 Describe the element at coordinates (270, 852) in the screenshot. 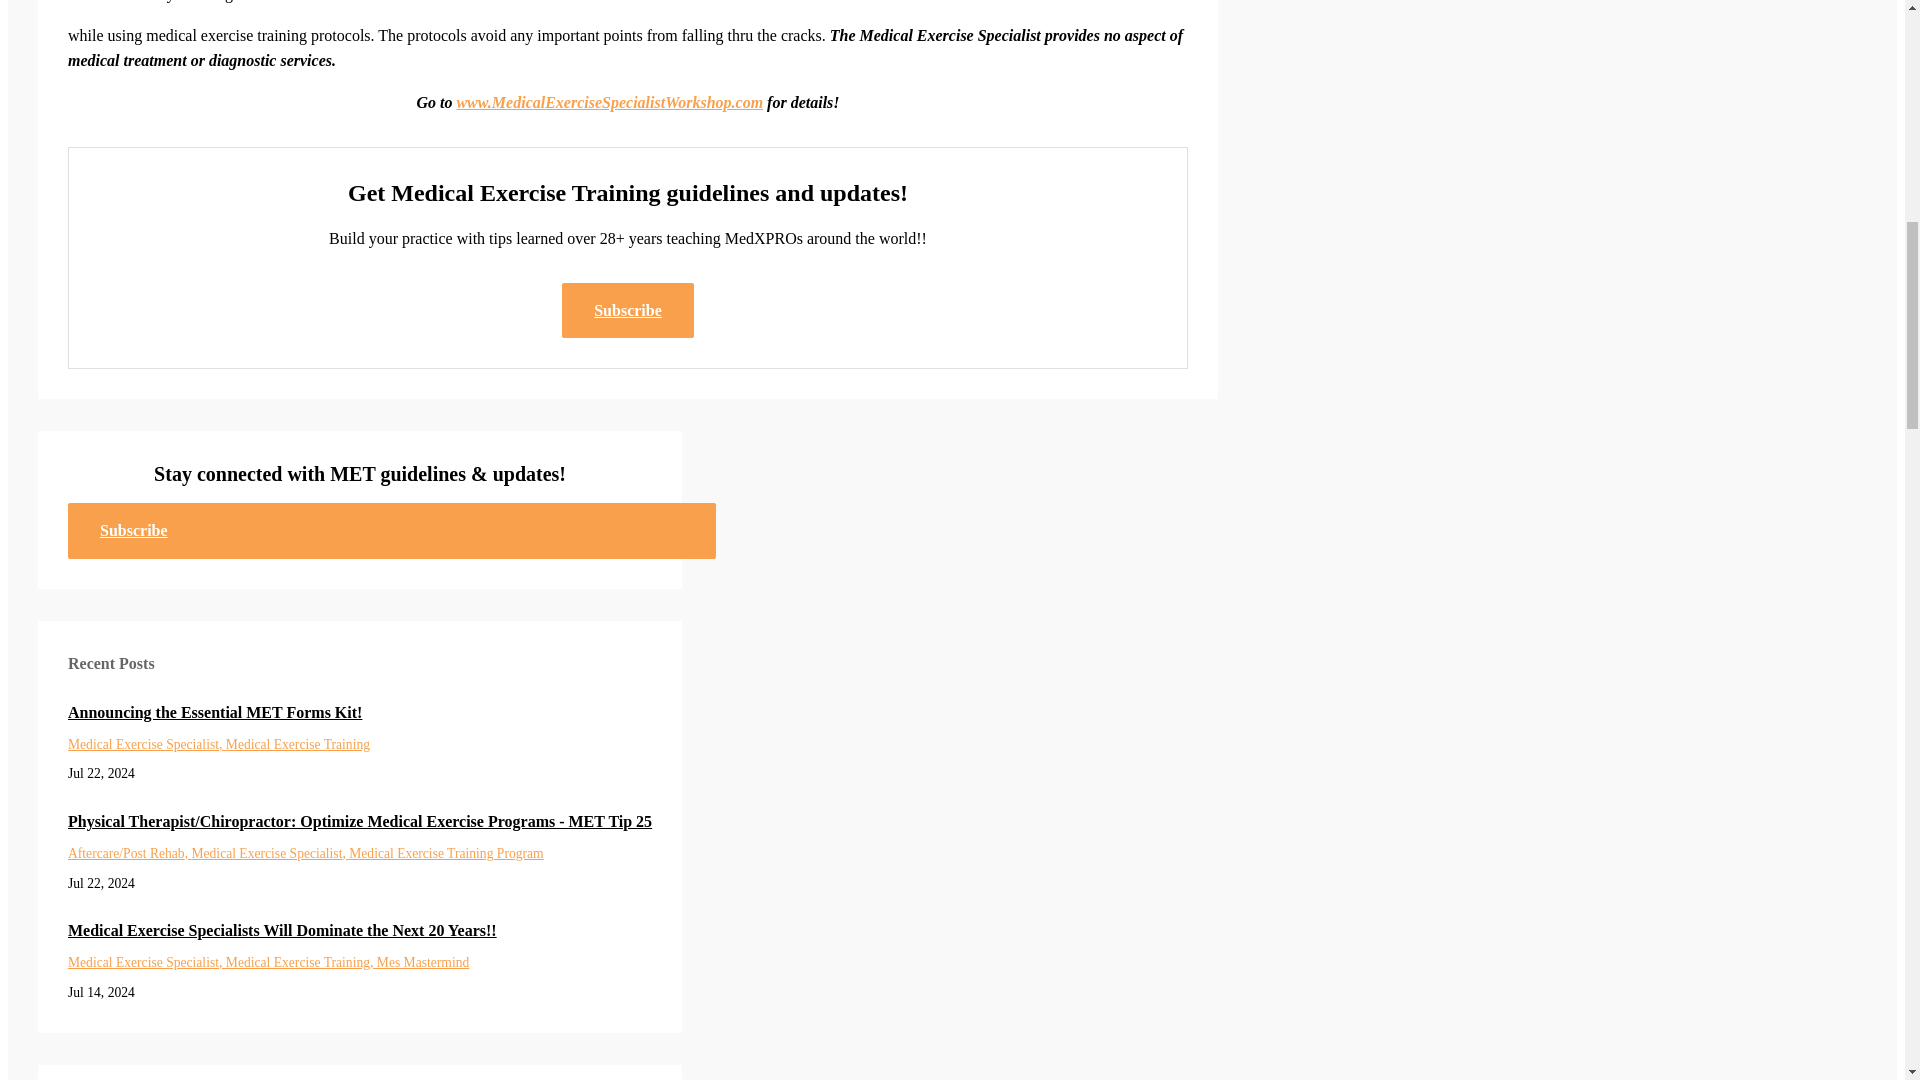

I see `Medical Exercise Specialist` at that location.